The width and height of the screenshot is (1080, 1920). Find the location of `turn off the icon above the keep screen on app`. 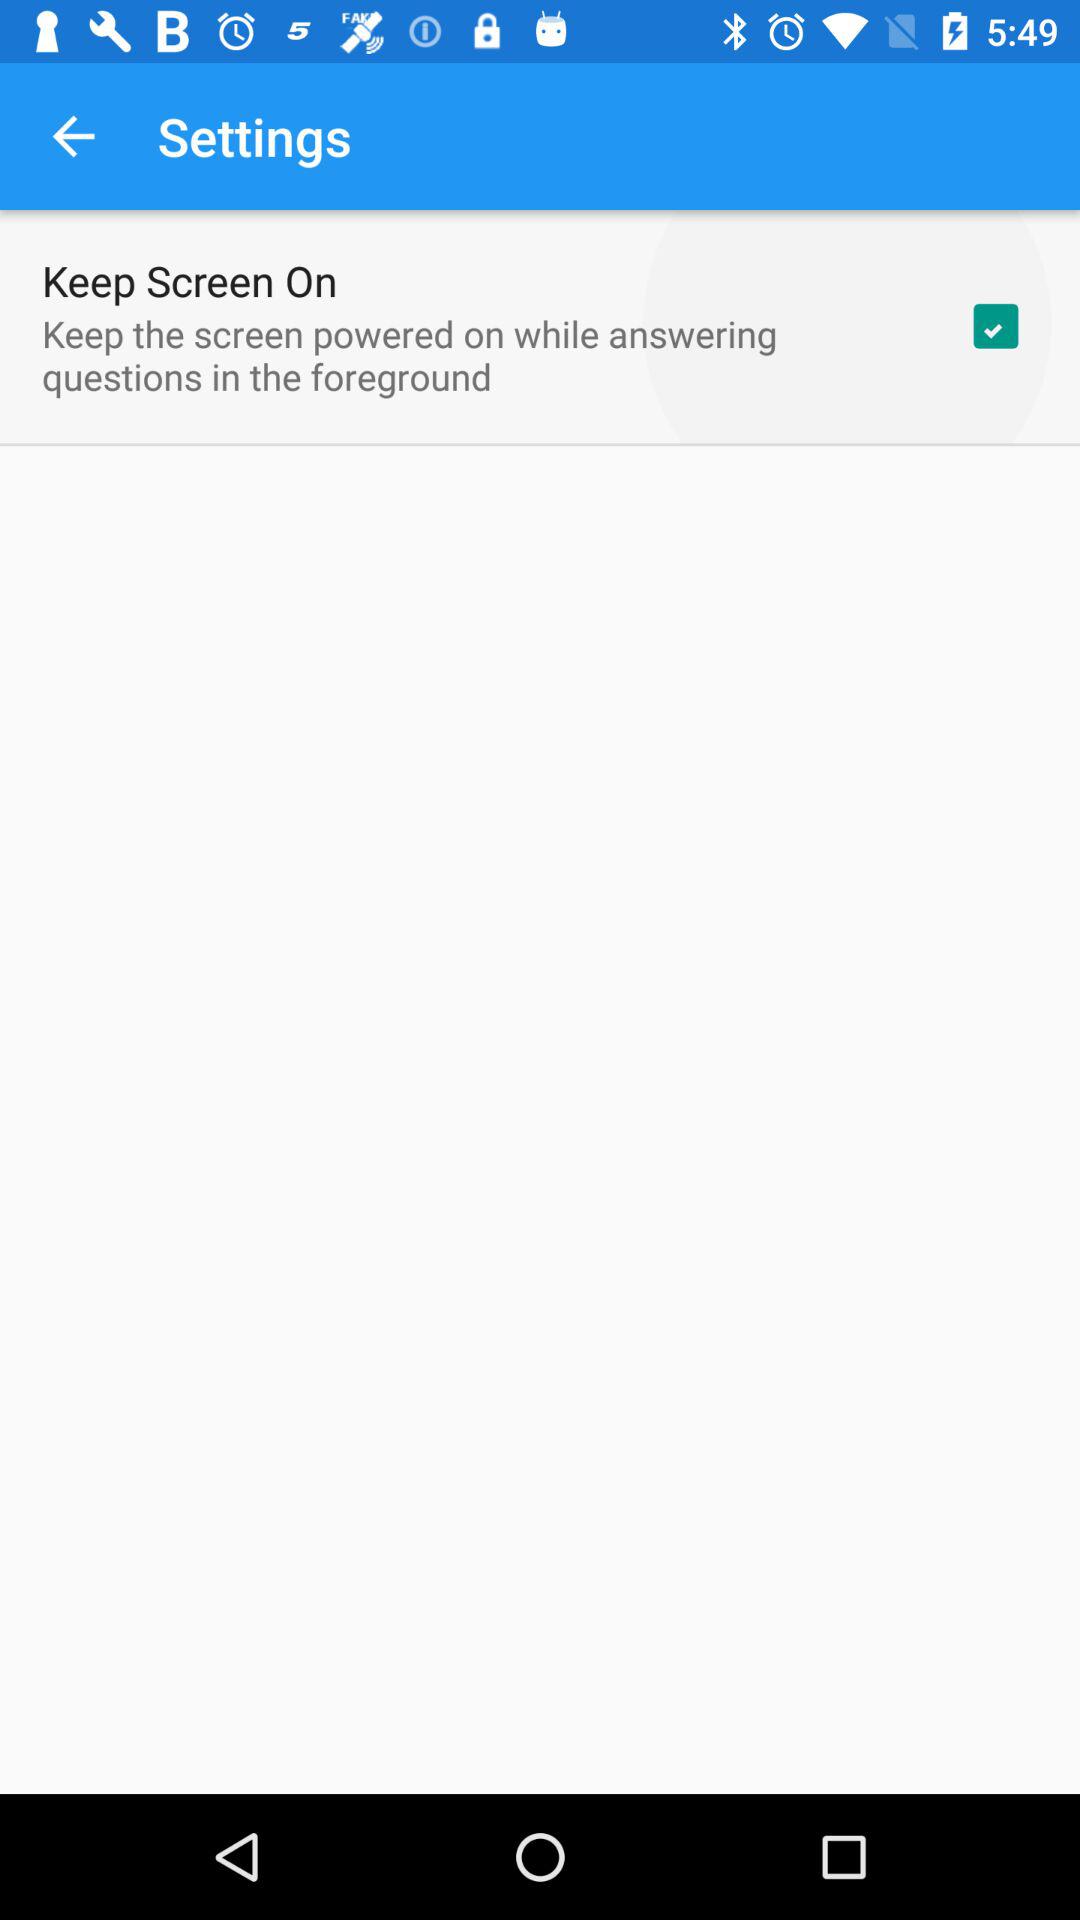

turn off the icon above the keep screen on app is located at coordinates (73, 136).